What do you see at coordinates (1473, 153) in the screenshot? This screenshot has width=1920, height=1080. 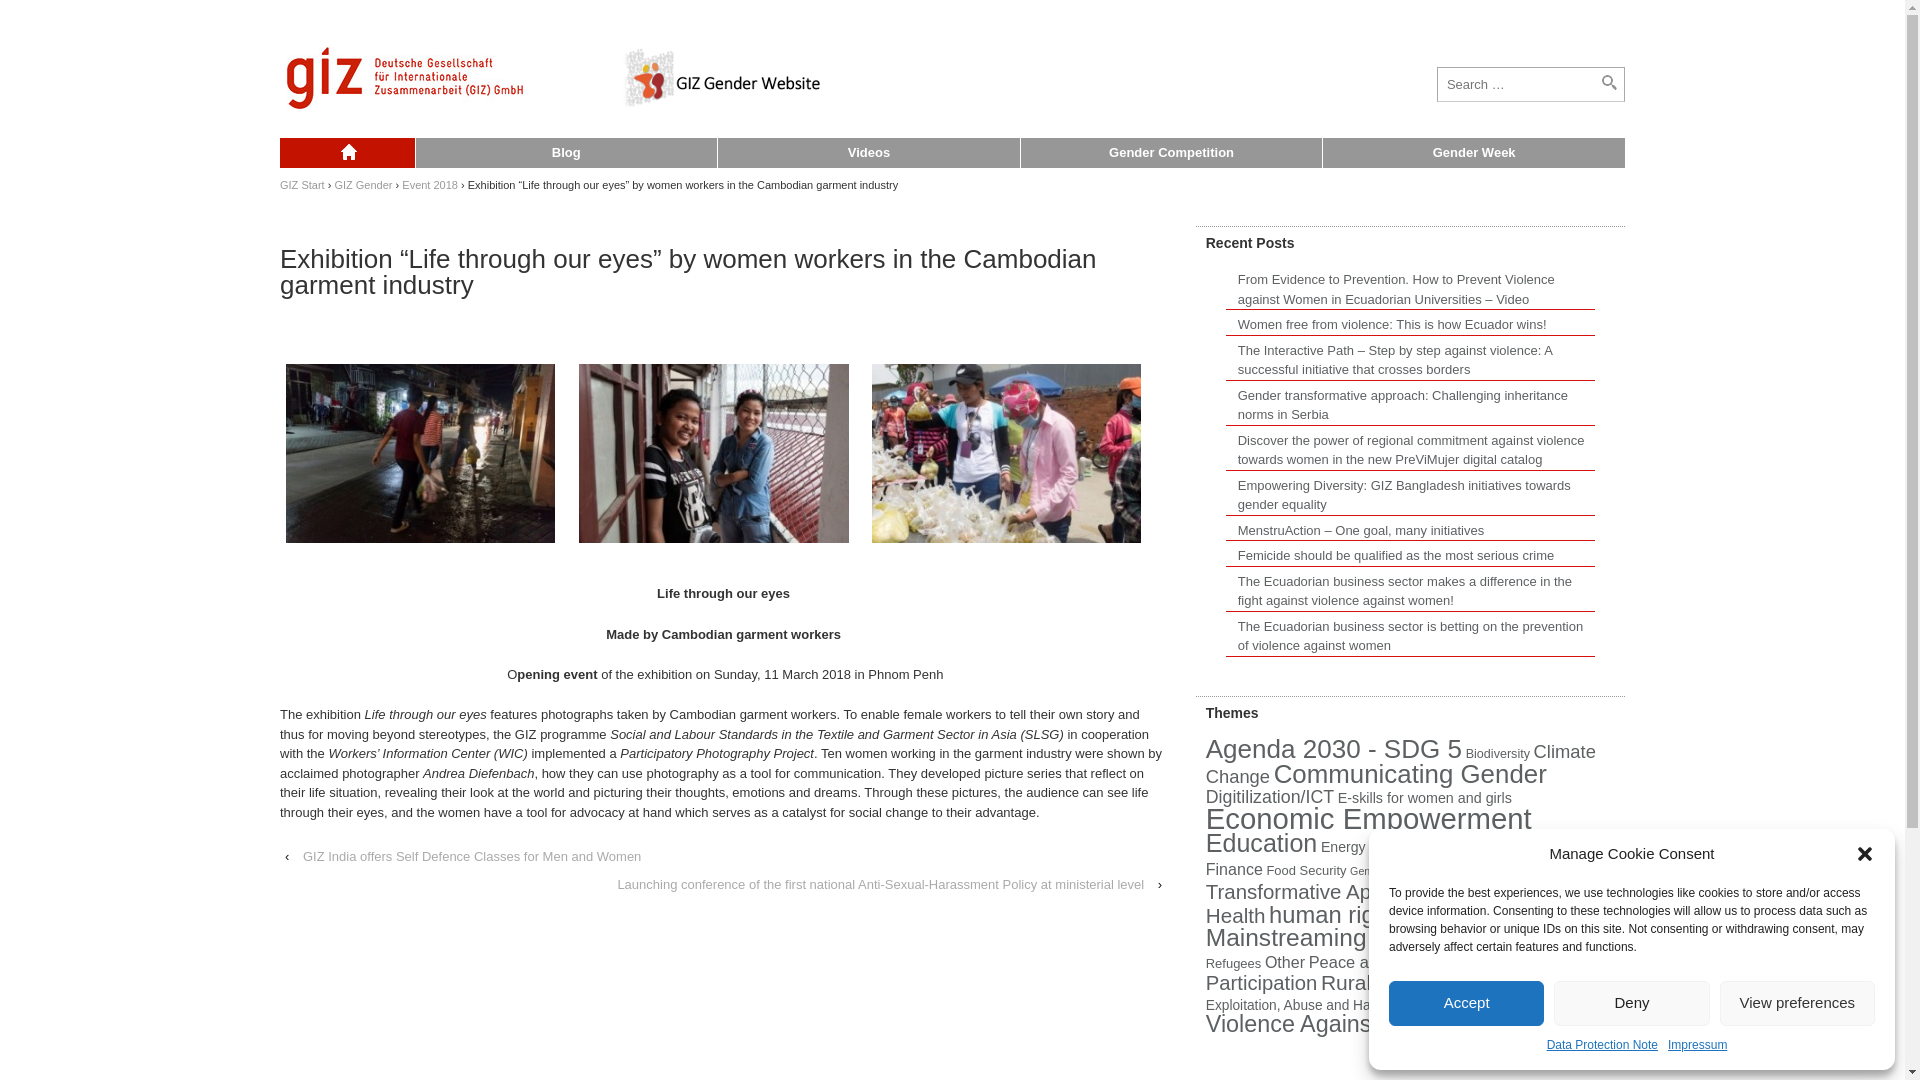 I see `Gender Week` at bounding box center [1473, 153].